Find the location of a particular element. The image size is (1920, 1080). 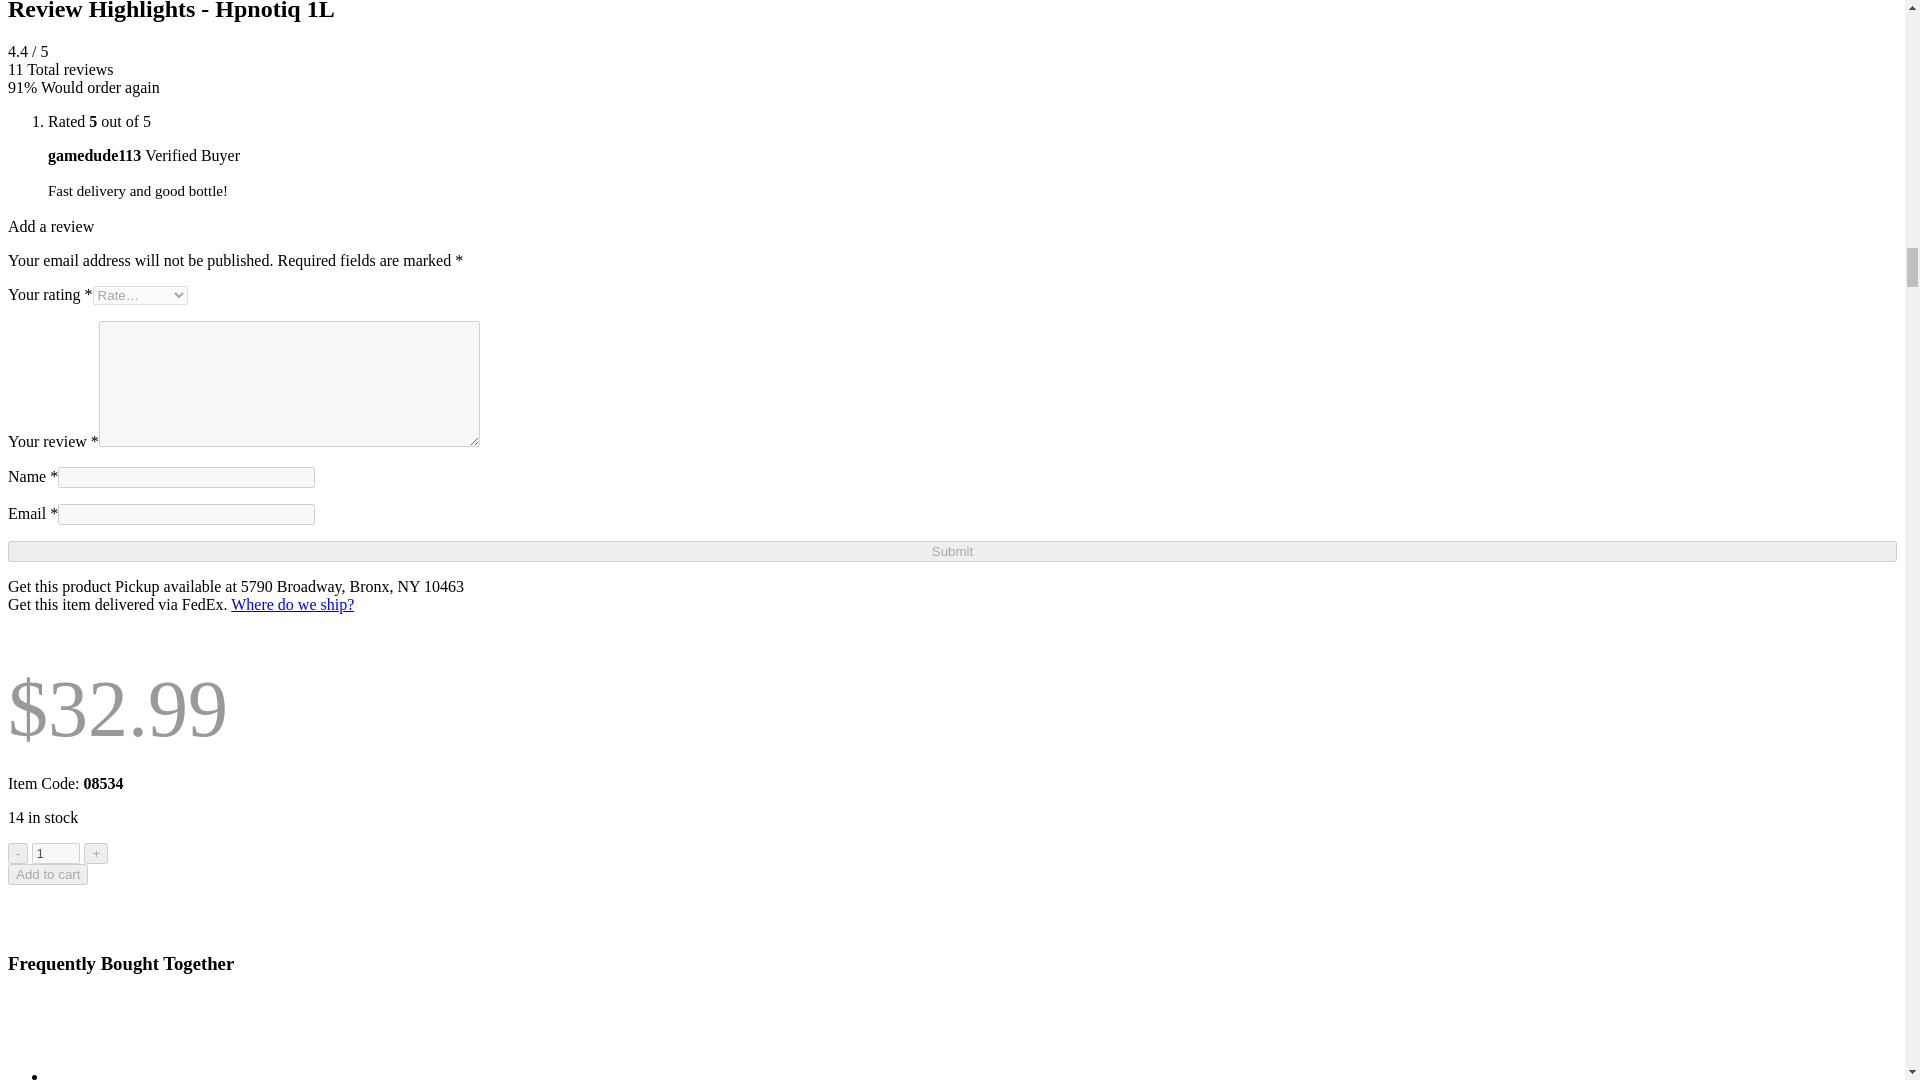

- is located at coordinates (18, 854).